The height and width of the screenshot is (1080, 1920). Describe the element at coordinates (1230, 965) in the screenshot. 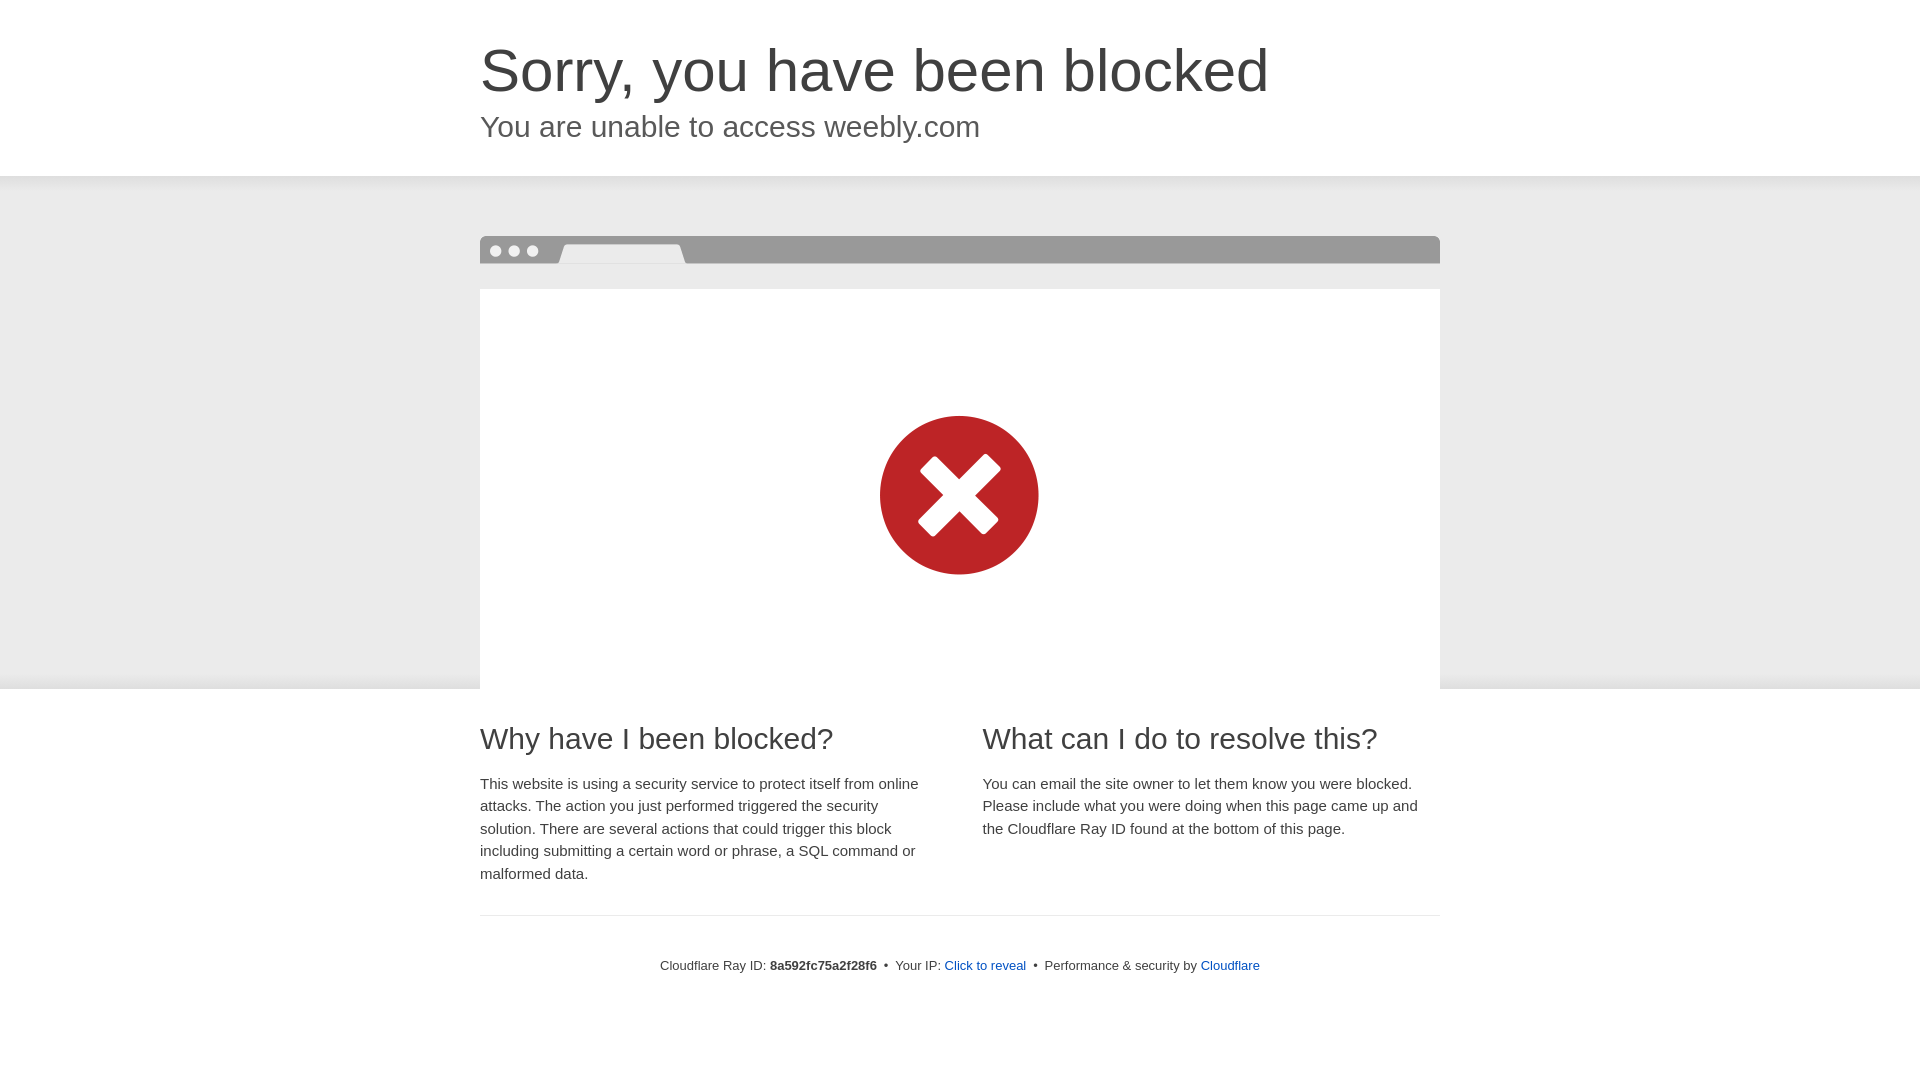

I see `Cloudflare` at that location.